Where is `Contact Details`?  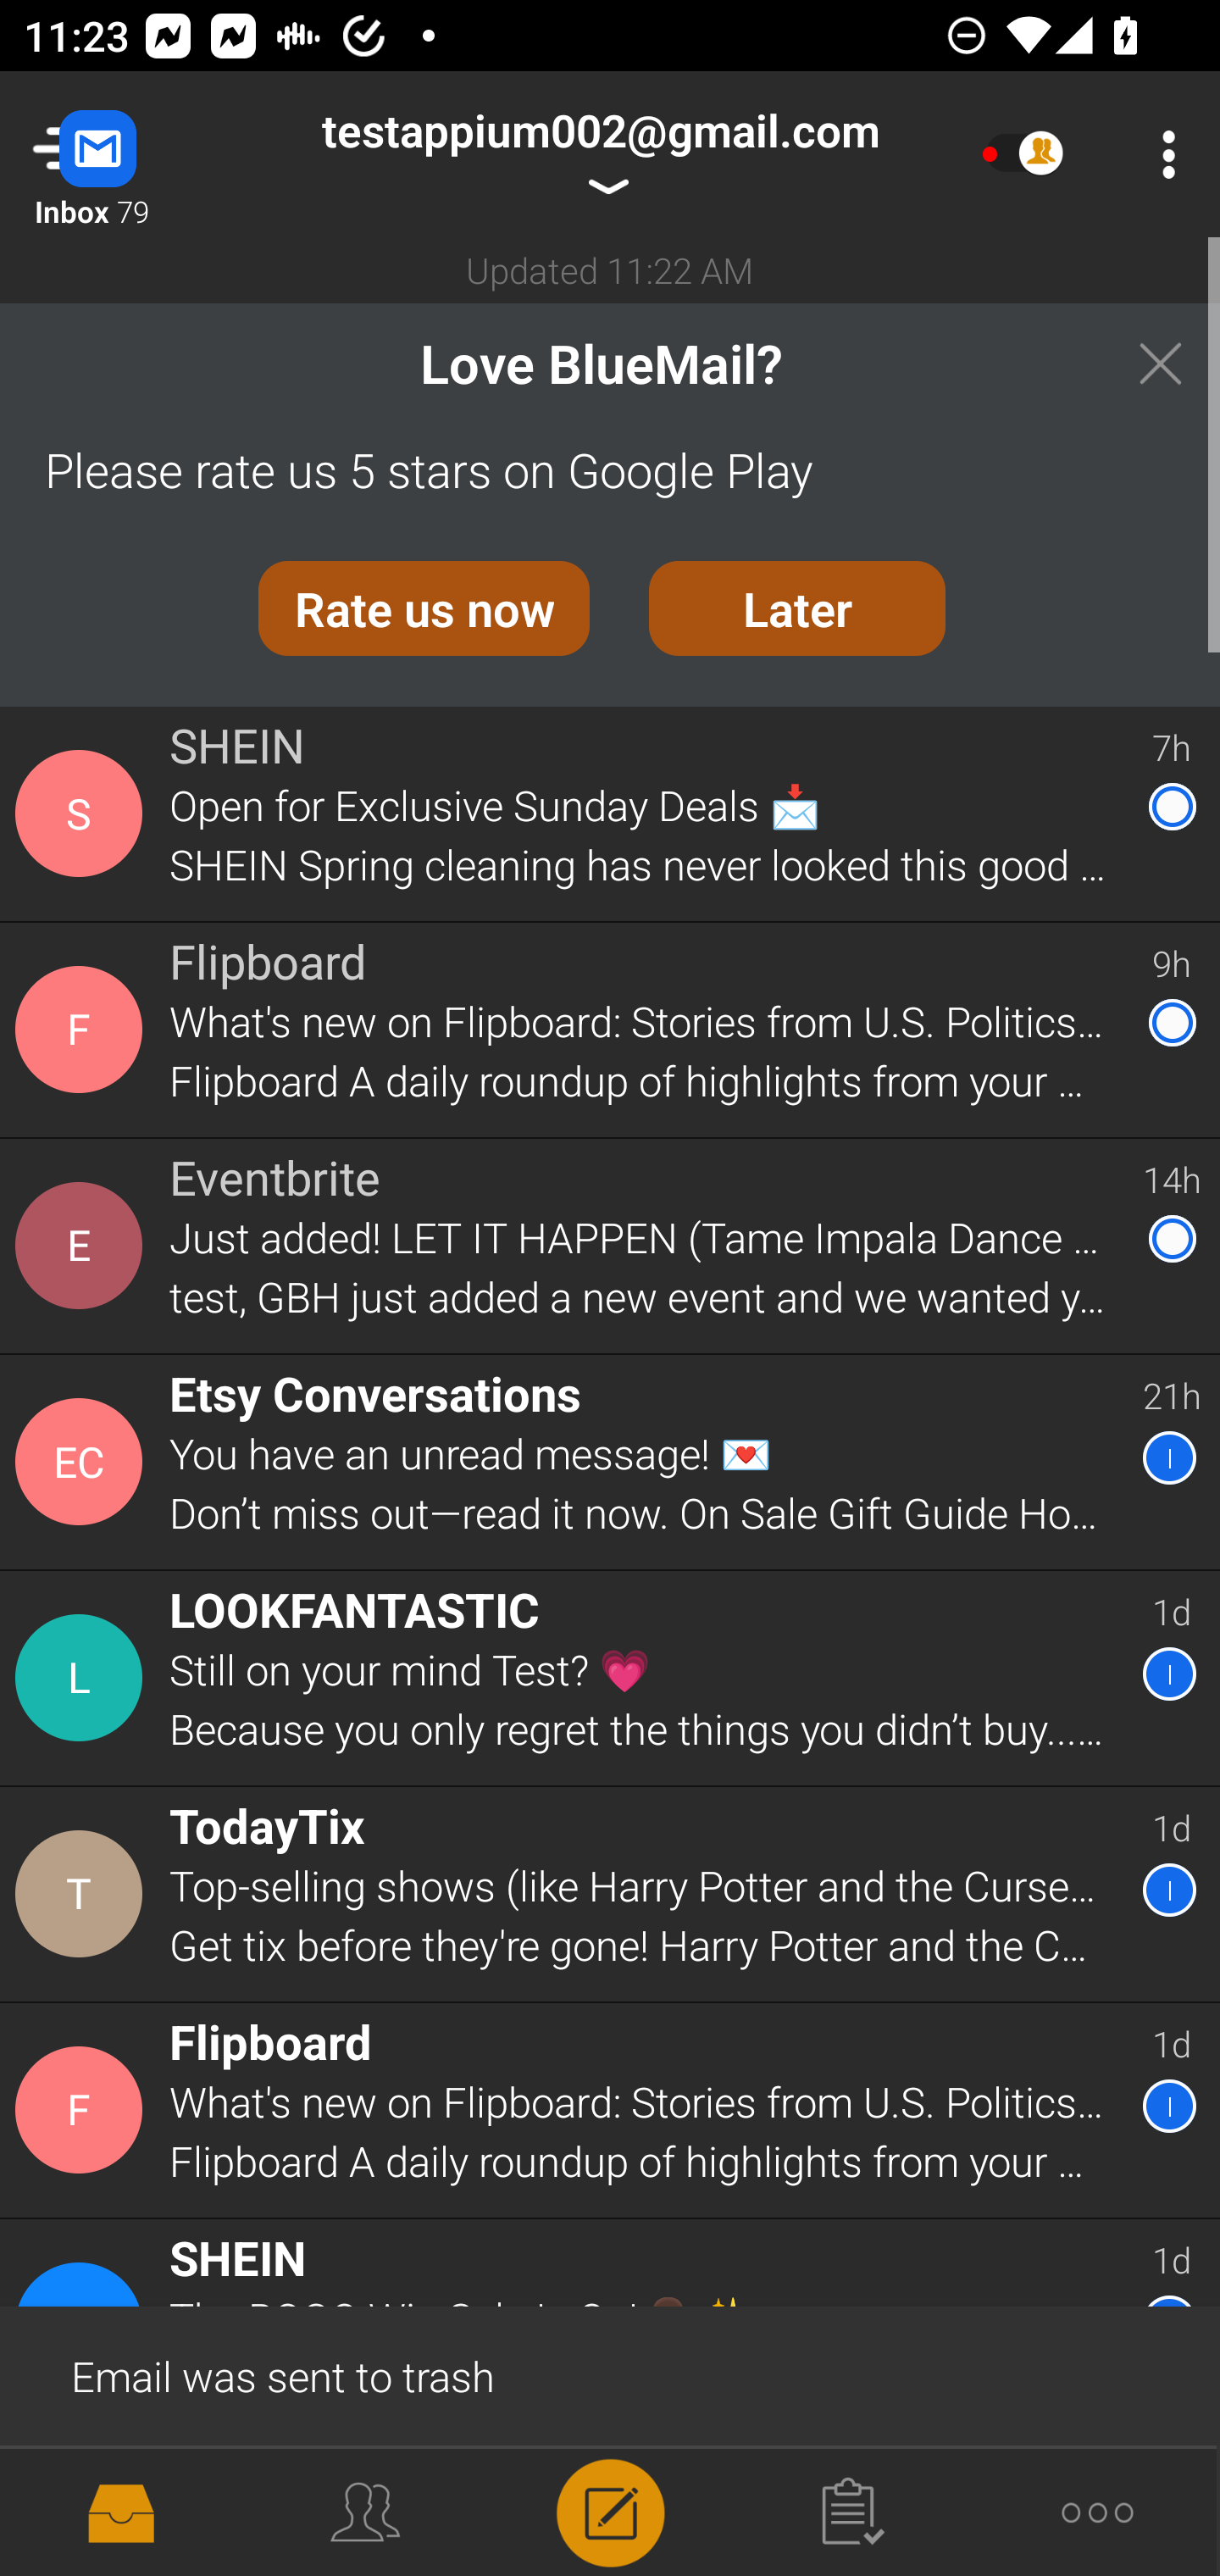 Contact Details is located at coordinates (83, 1246).